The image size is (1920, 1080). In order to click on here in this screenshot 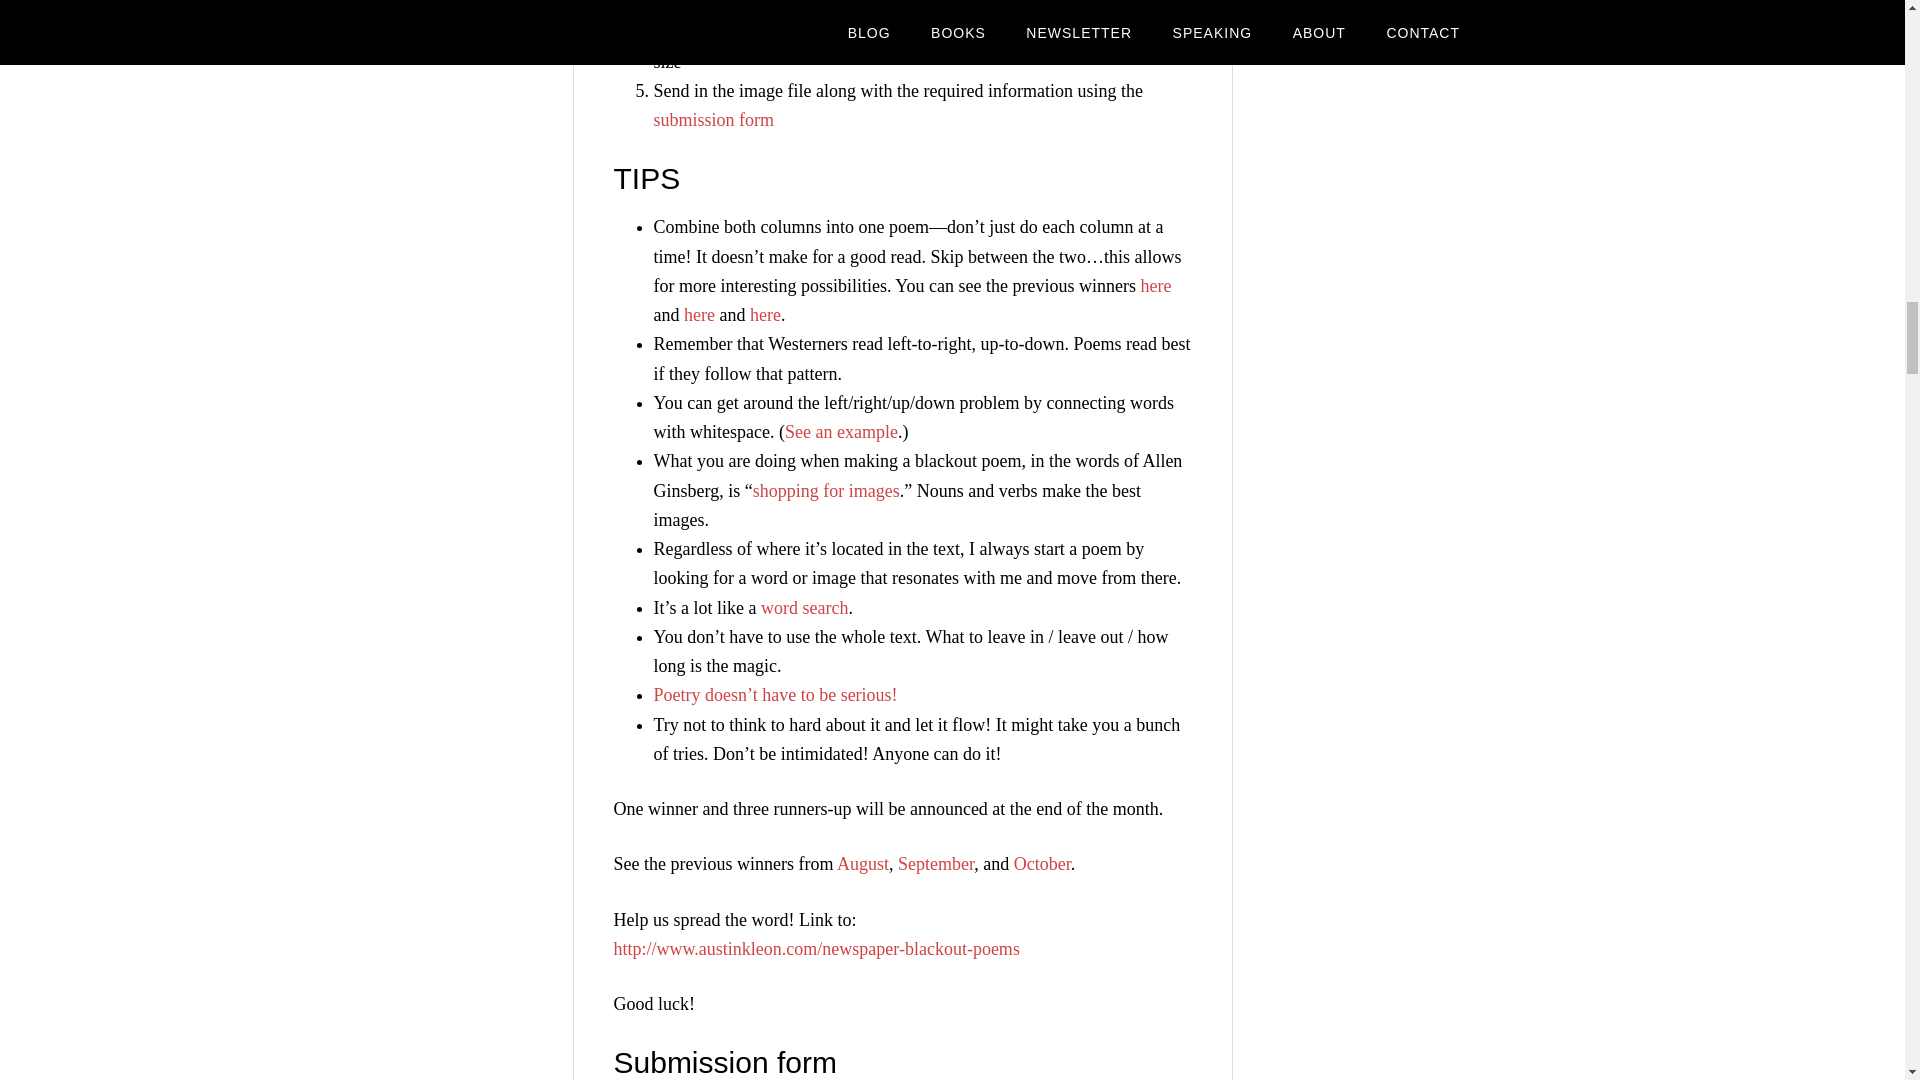, I will do `click(766, 314)`.